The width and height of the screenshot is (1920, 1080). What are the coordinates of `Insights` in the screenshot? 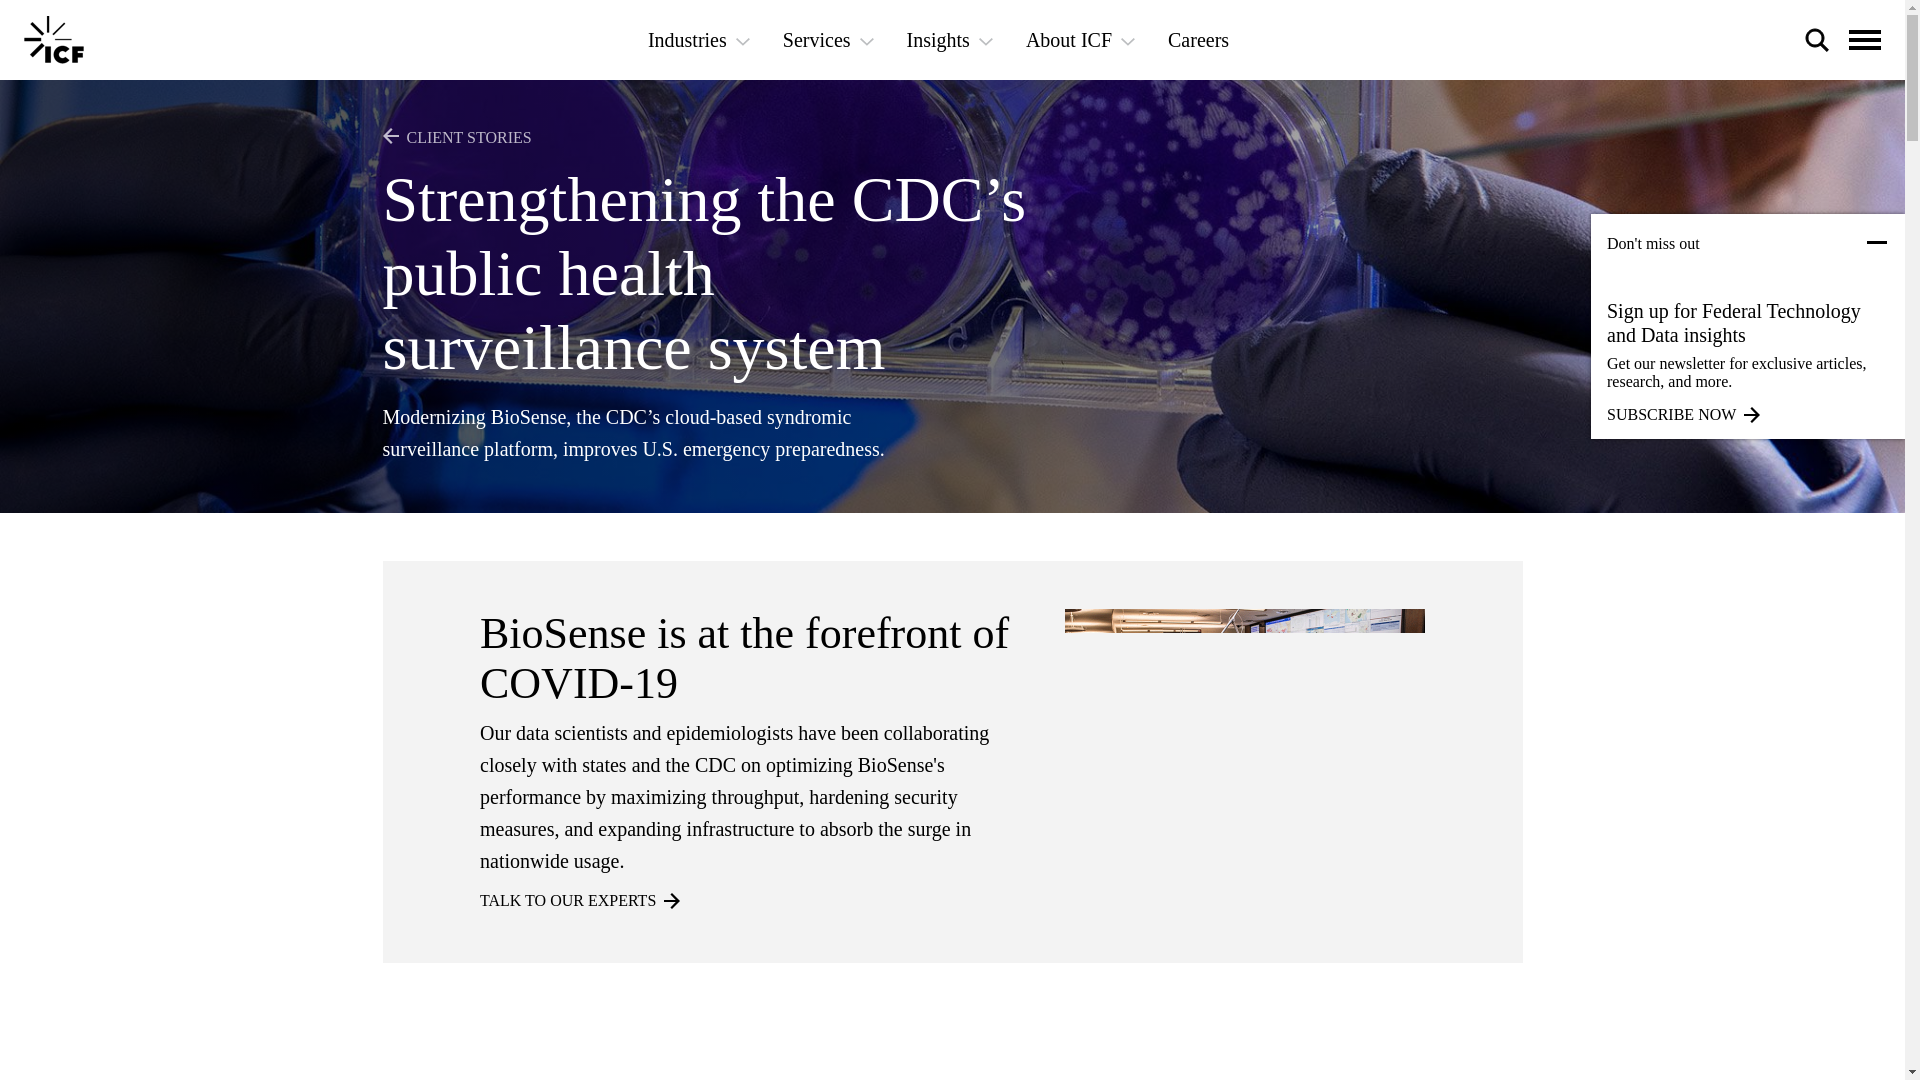 It's located at (950, 40).